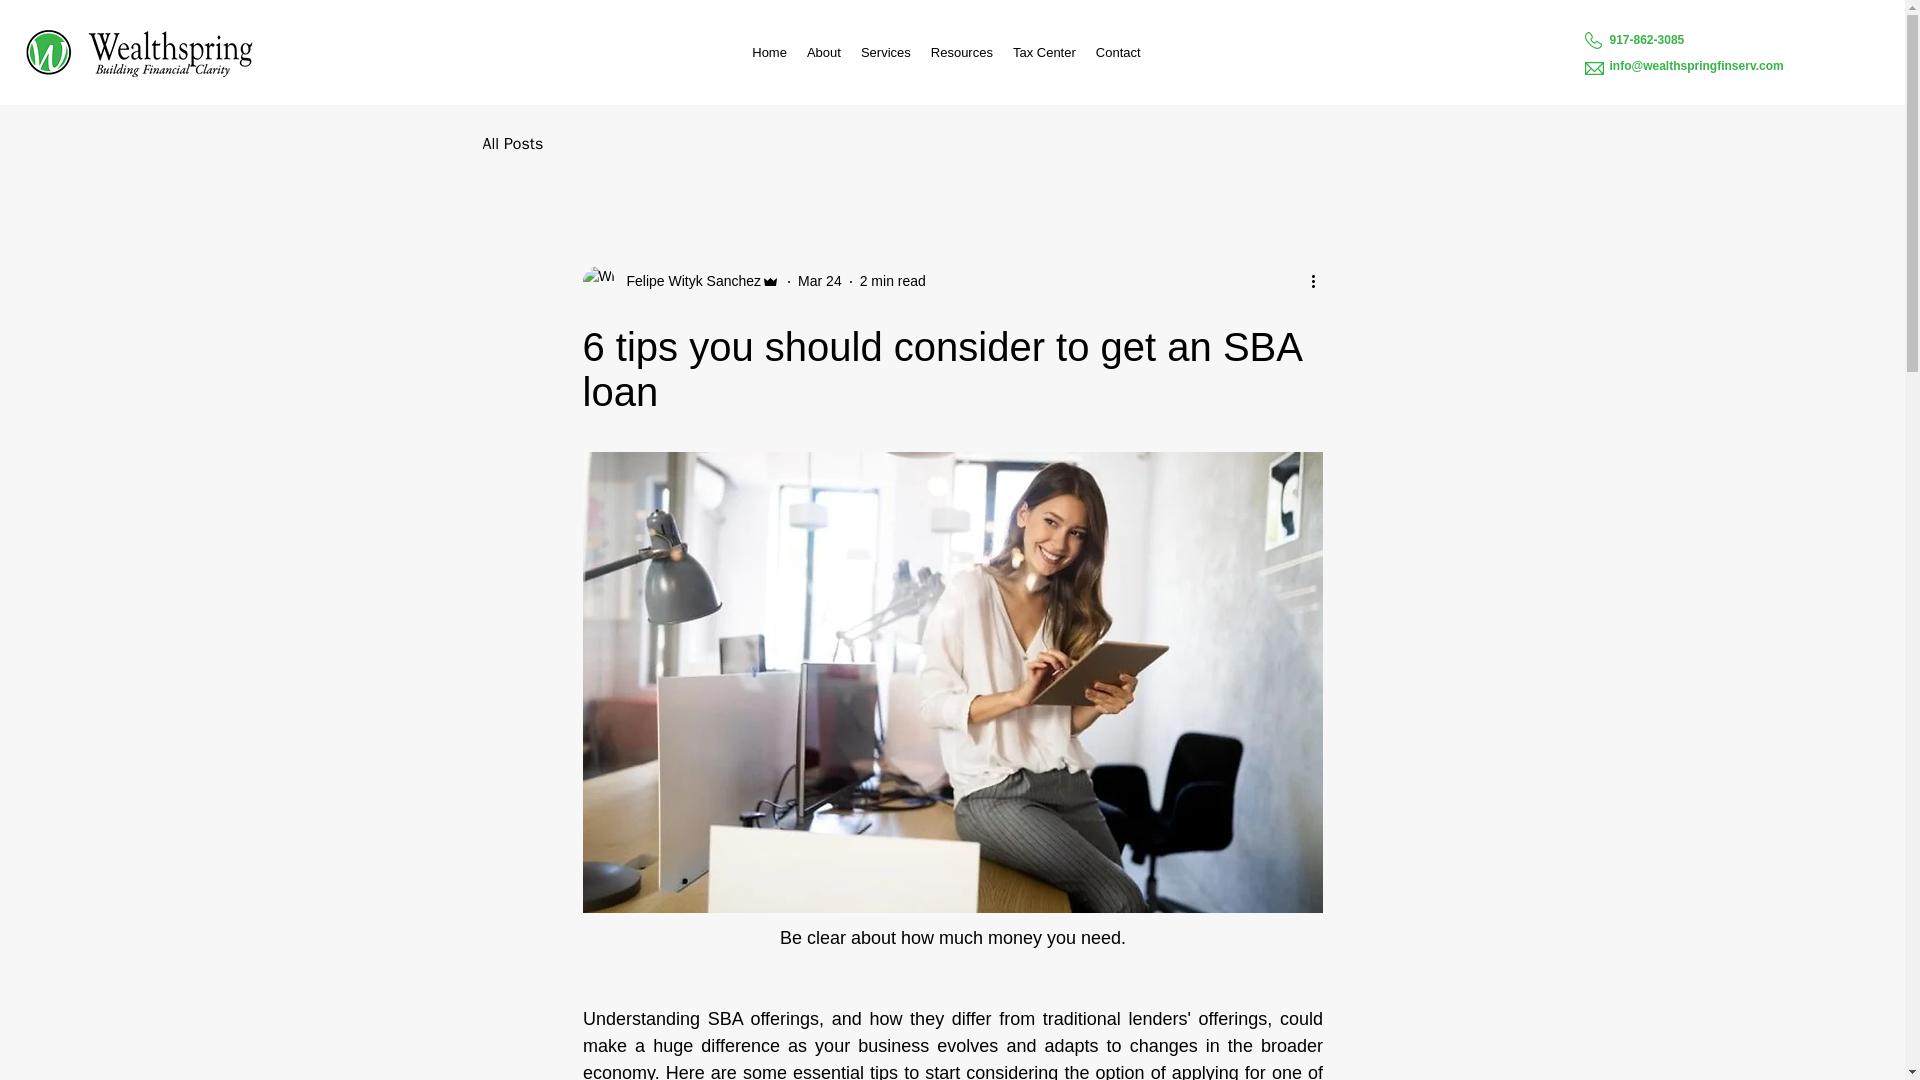  I want to click on Contact, so click(1118, 52).